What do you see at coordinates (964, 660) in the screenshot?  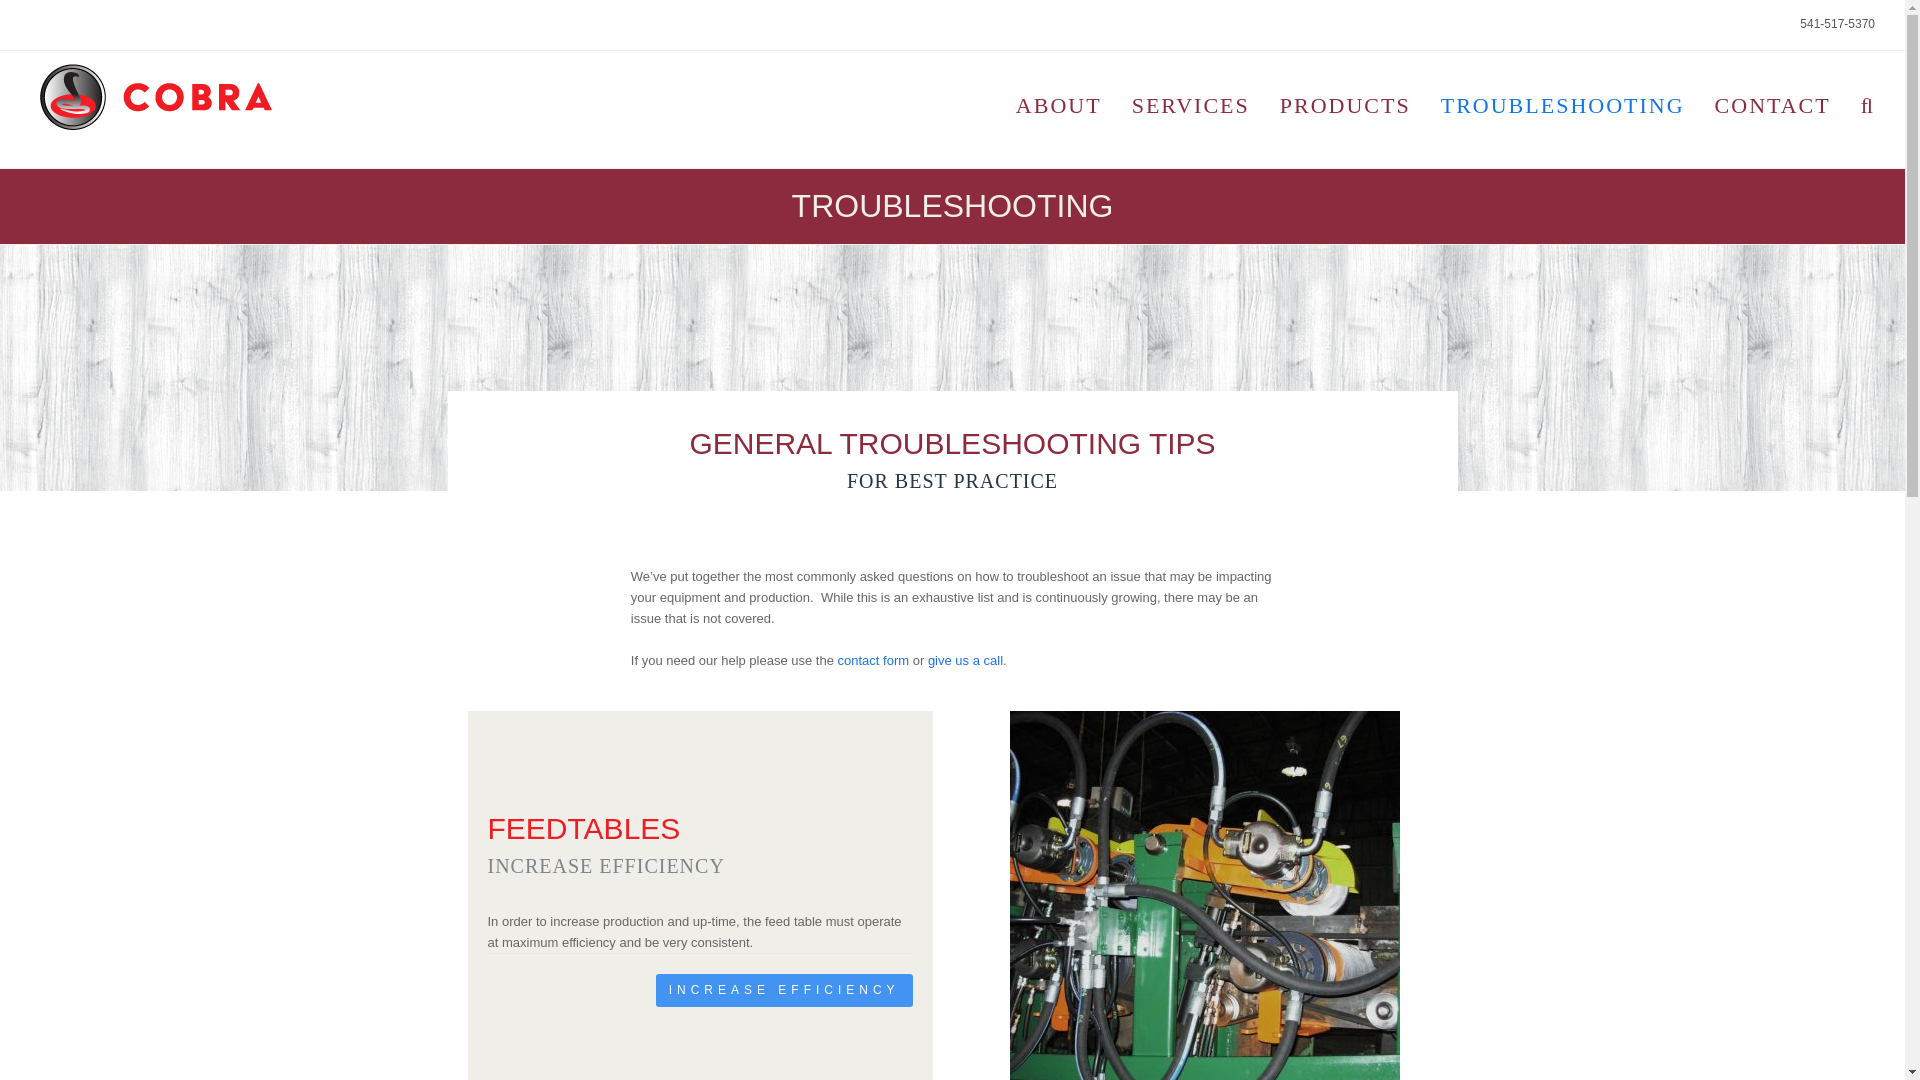 I see `give us a call` at bounding box center [964, 660].